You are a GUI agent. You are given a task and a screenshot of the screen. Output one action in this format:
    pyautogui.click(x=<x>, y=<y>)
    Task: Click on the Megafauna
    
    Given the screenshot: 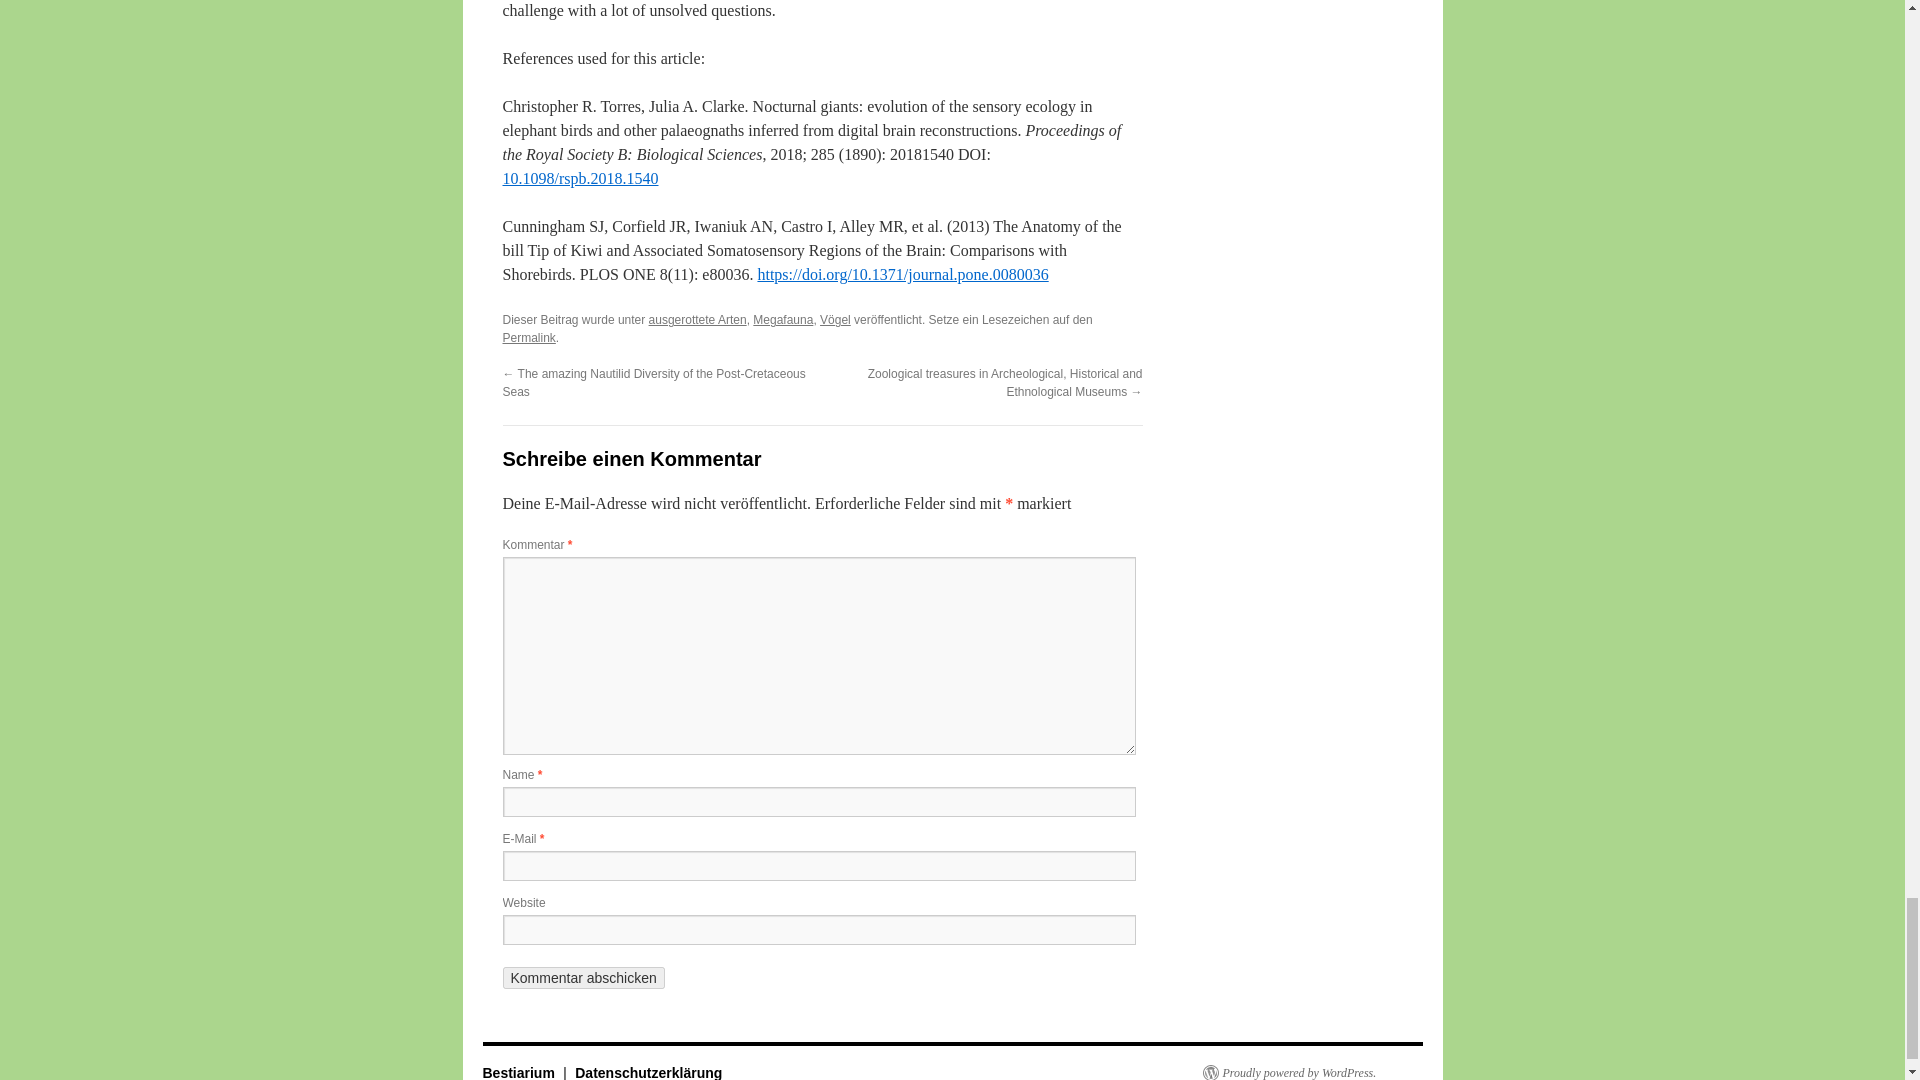 What is the action you would take?
    pyautogui.click(x=782, y=320)
    